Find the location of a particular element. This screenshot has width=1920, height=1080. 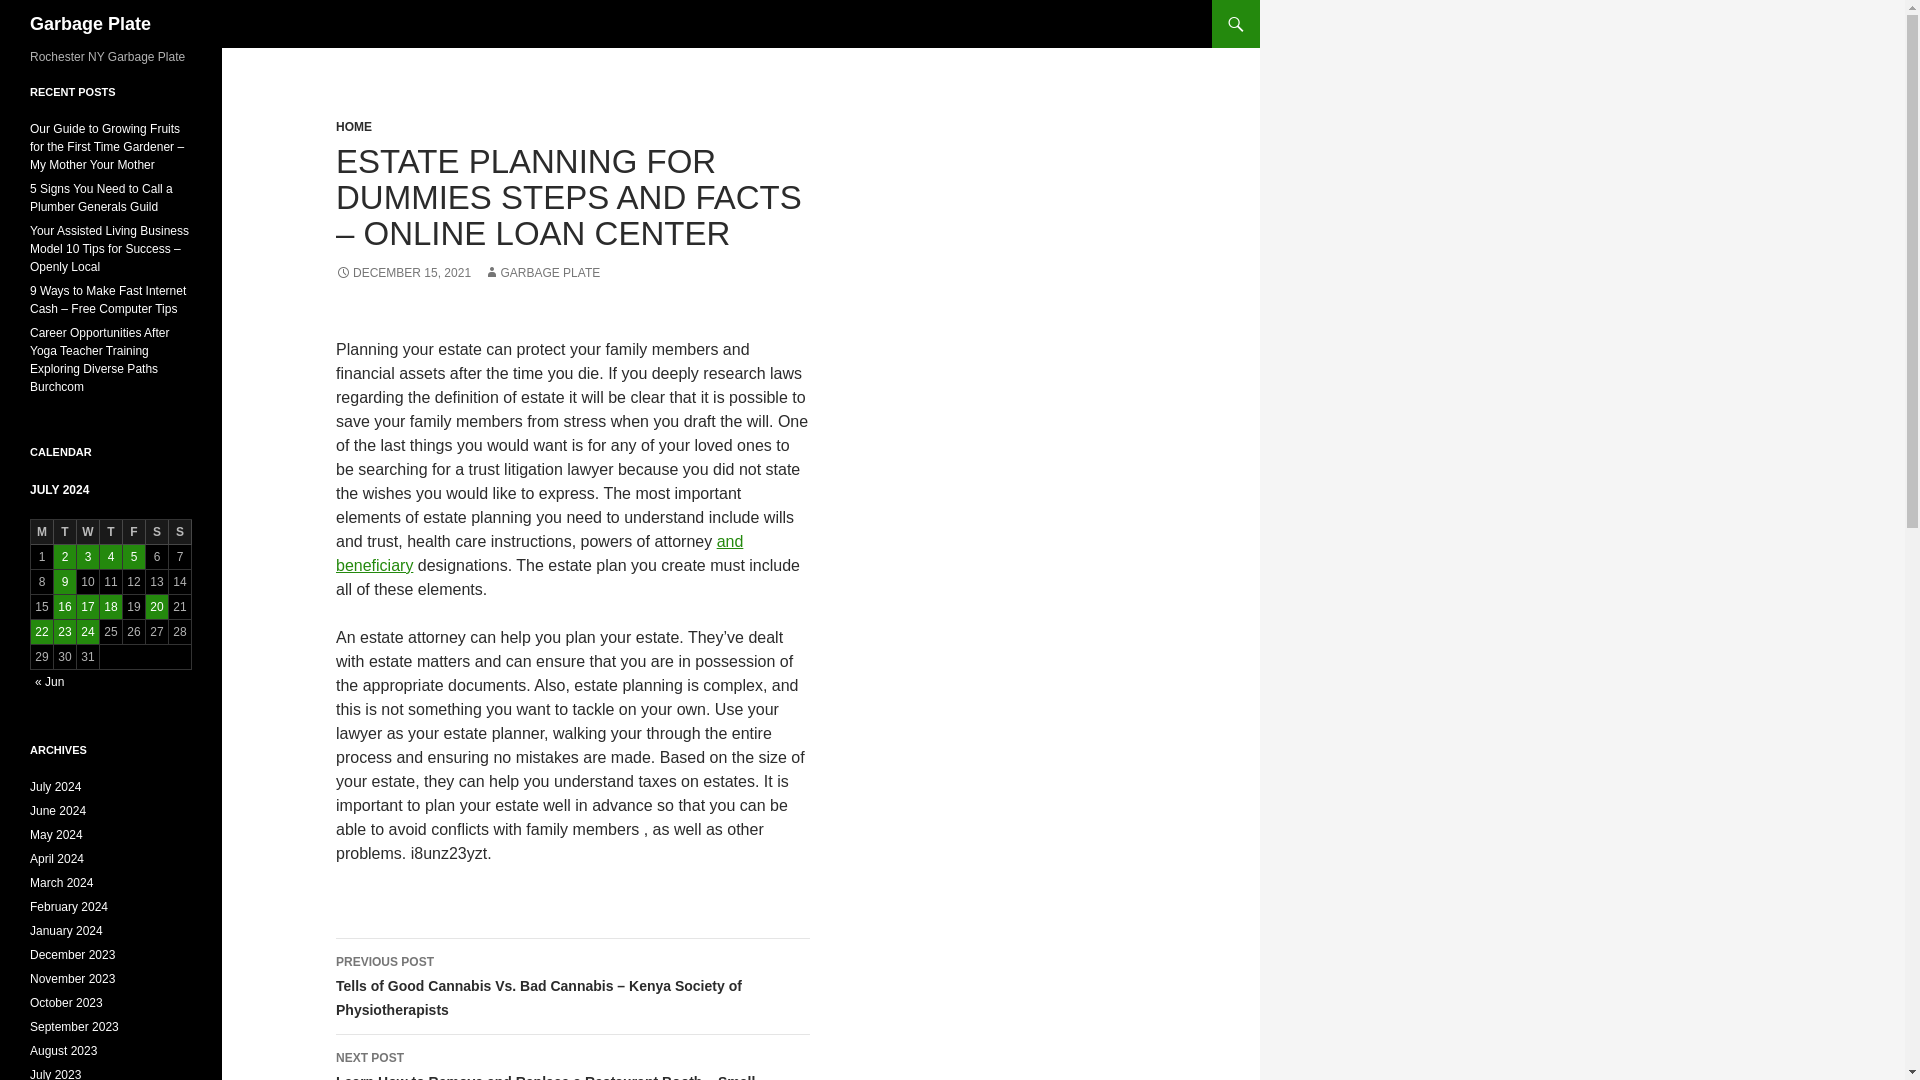

November 2023 is located at coordinates (72, 979).